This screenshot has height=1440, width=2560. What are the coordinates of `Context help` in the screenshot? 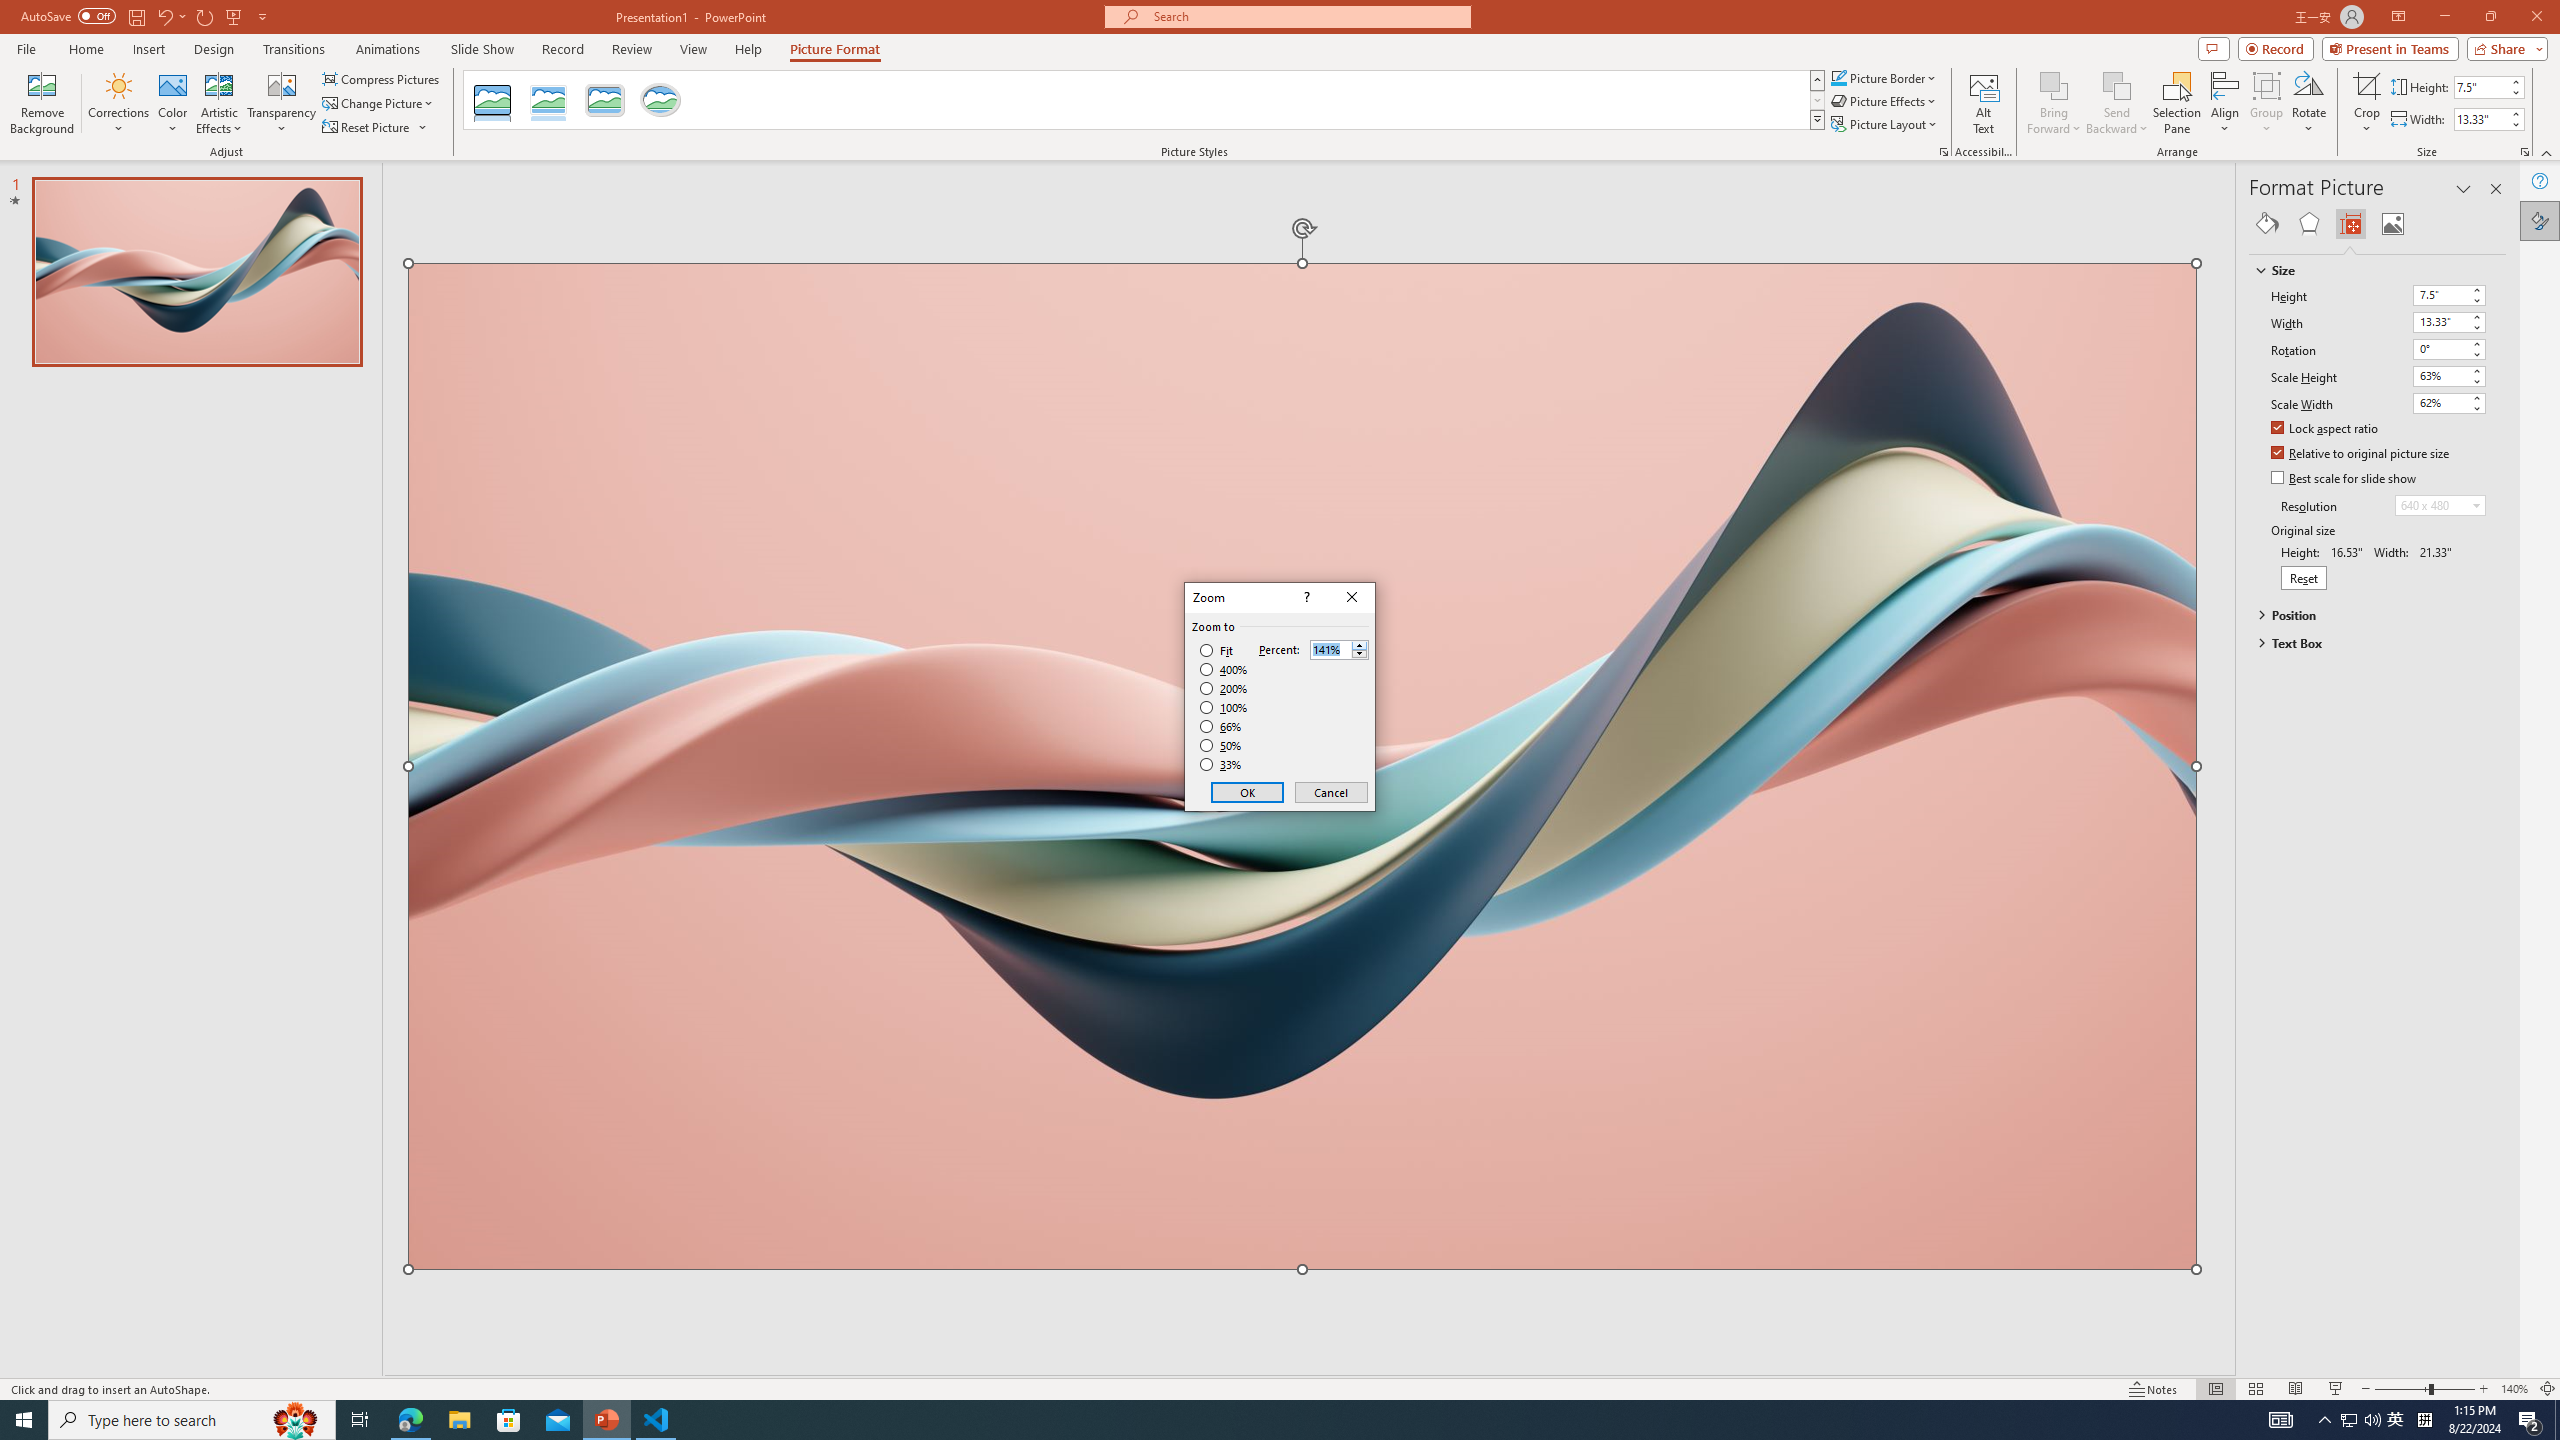 It's located at (1305, 598).